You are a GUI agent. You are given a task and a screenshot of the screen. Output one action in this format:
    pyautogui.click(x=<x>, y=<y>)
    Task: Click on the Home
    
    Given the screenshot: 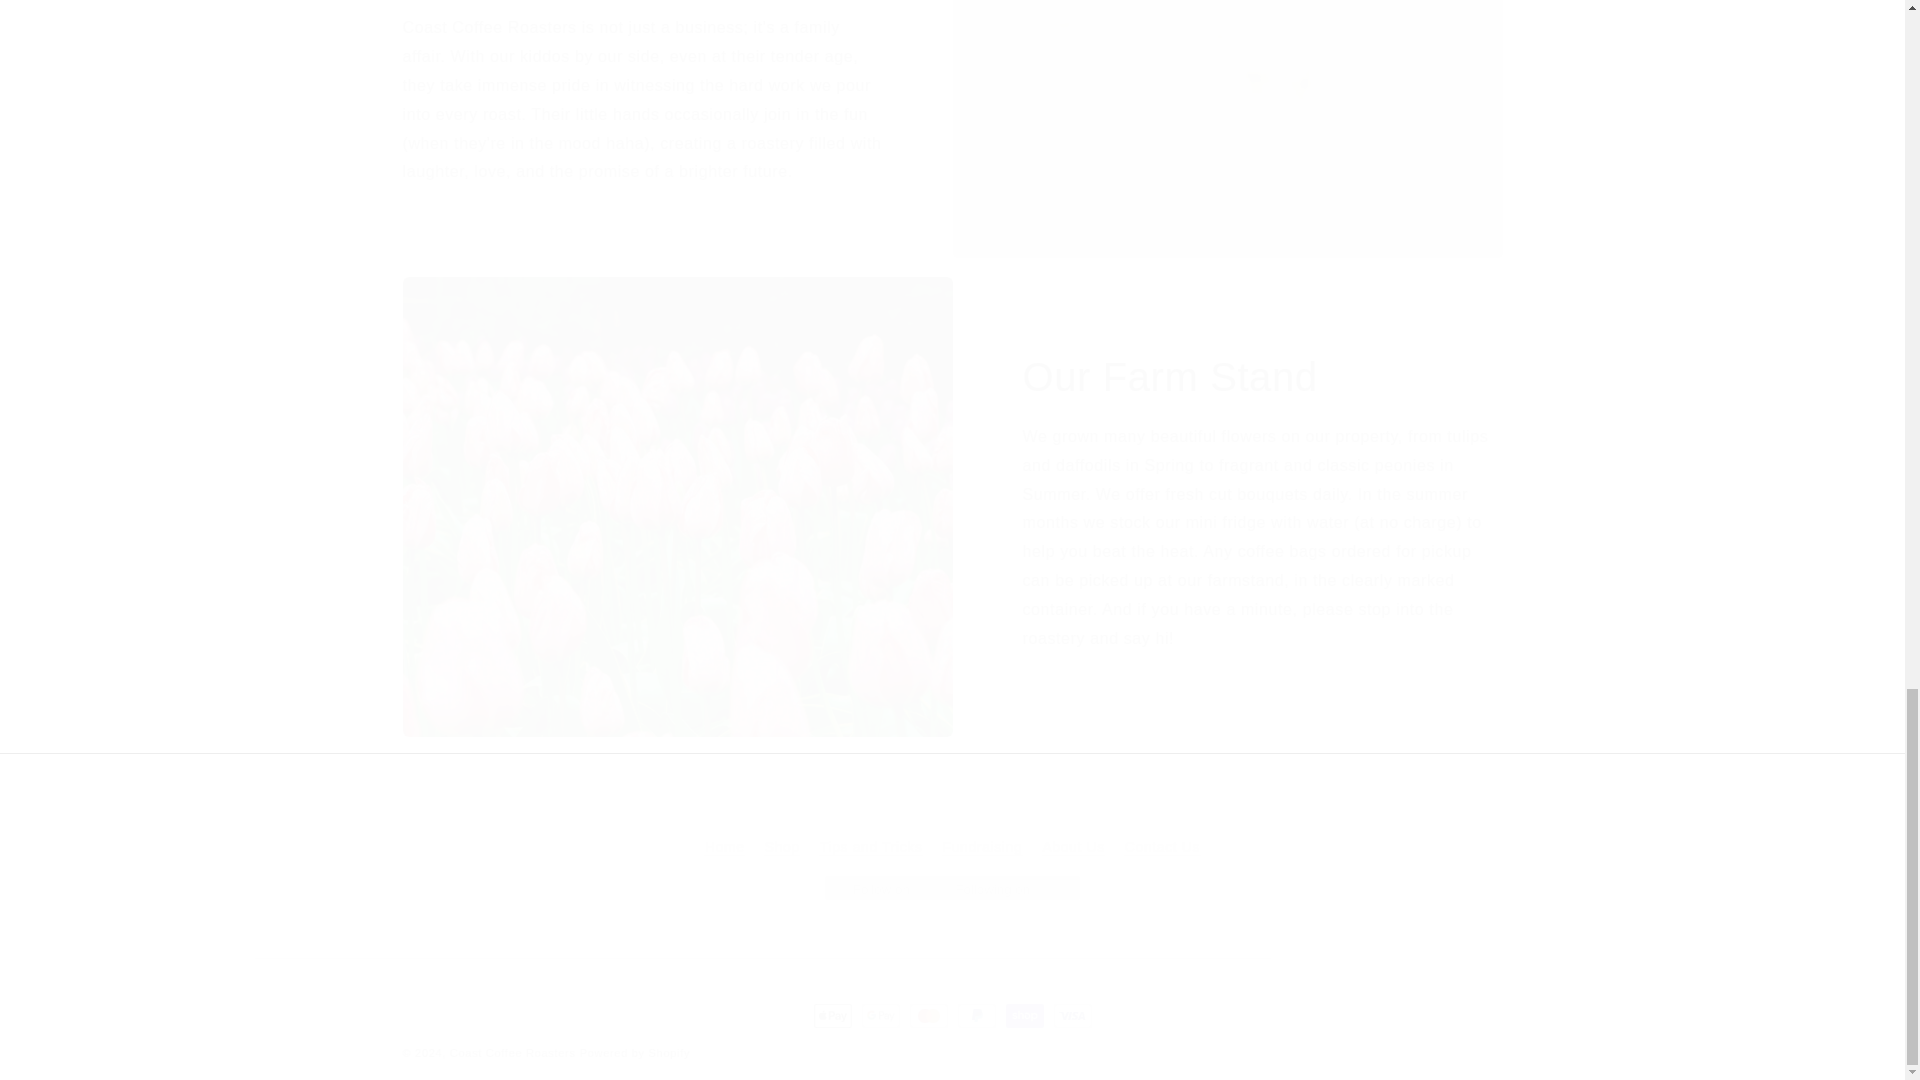 What is the action you would take?
    pyautogui.click(x=724, y=850)
    